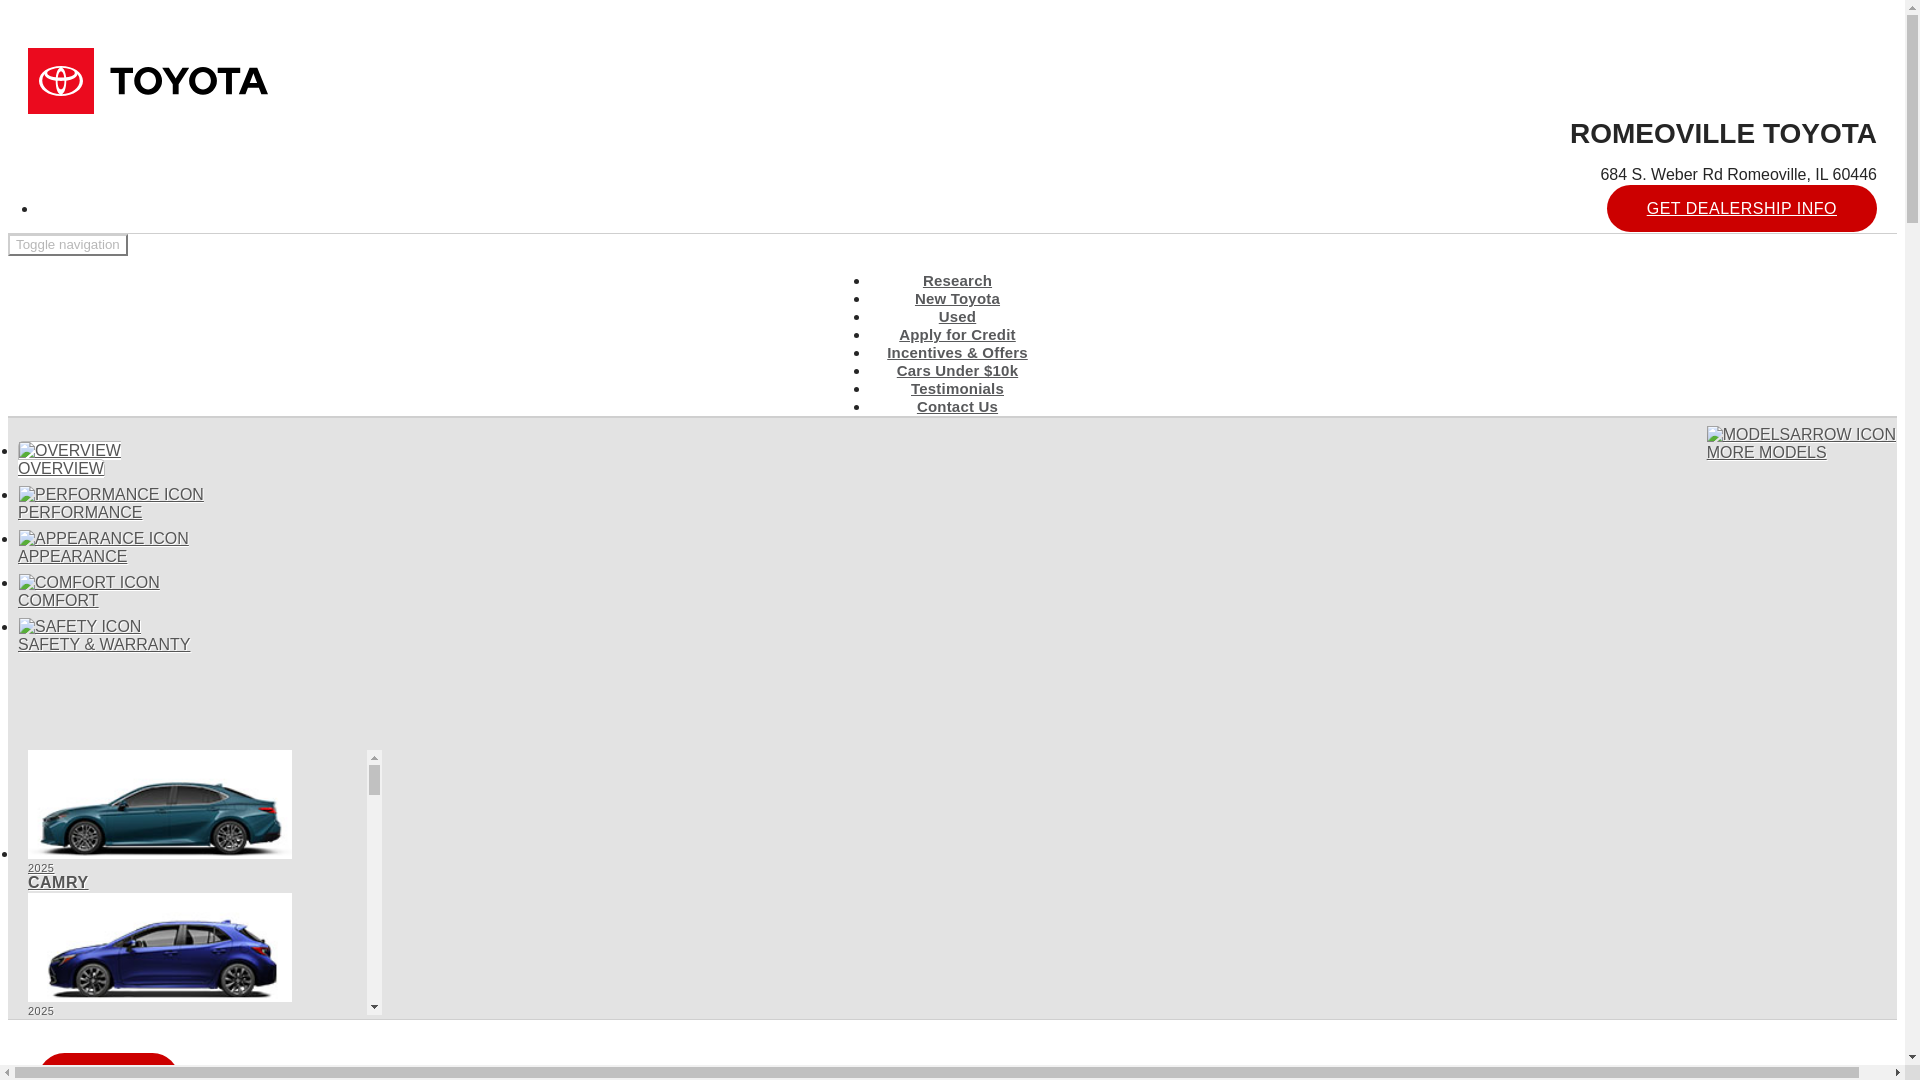 The height and width of the screenshot is (1080, 1920). I want to click on GET DEALERSHIP INFO, so click(1742, 208).